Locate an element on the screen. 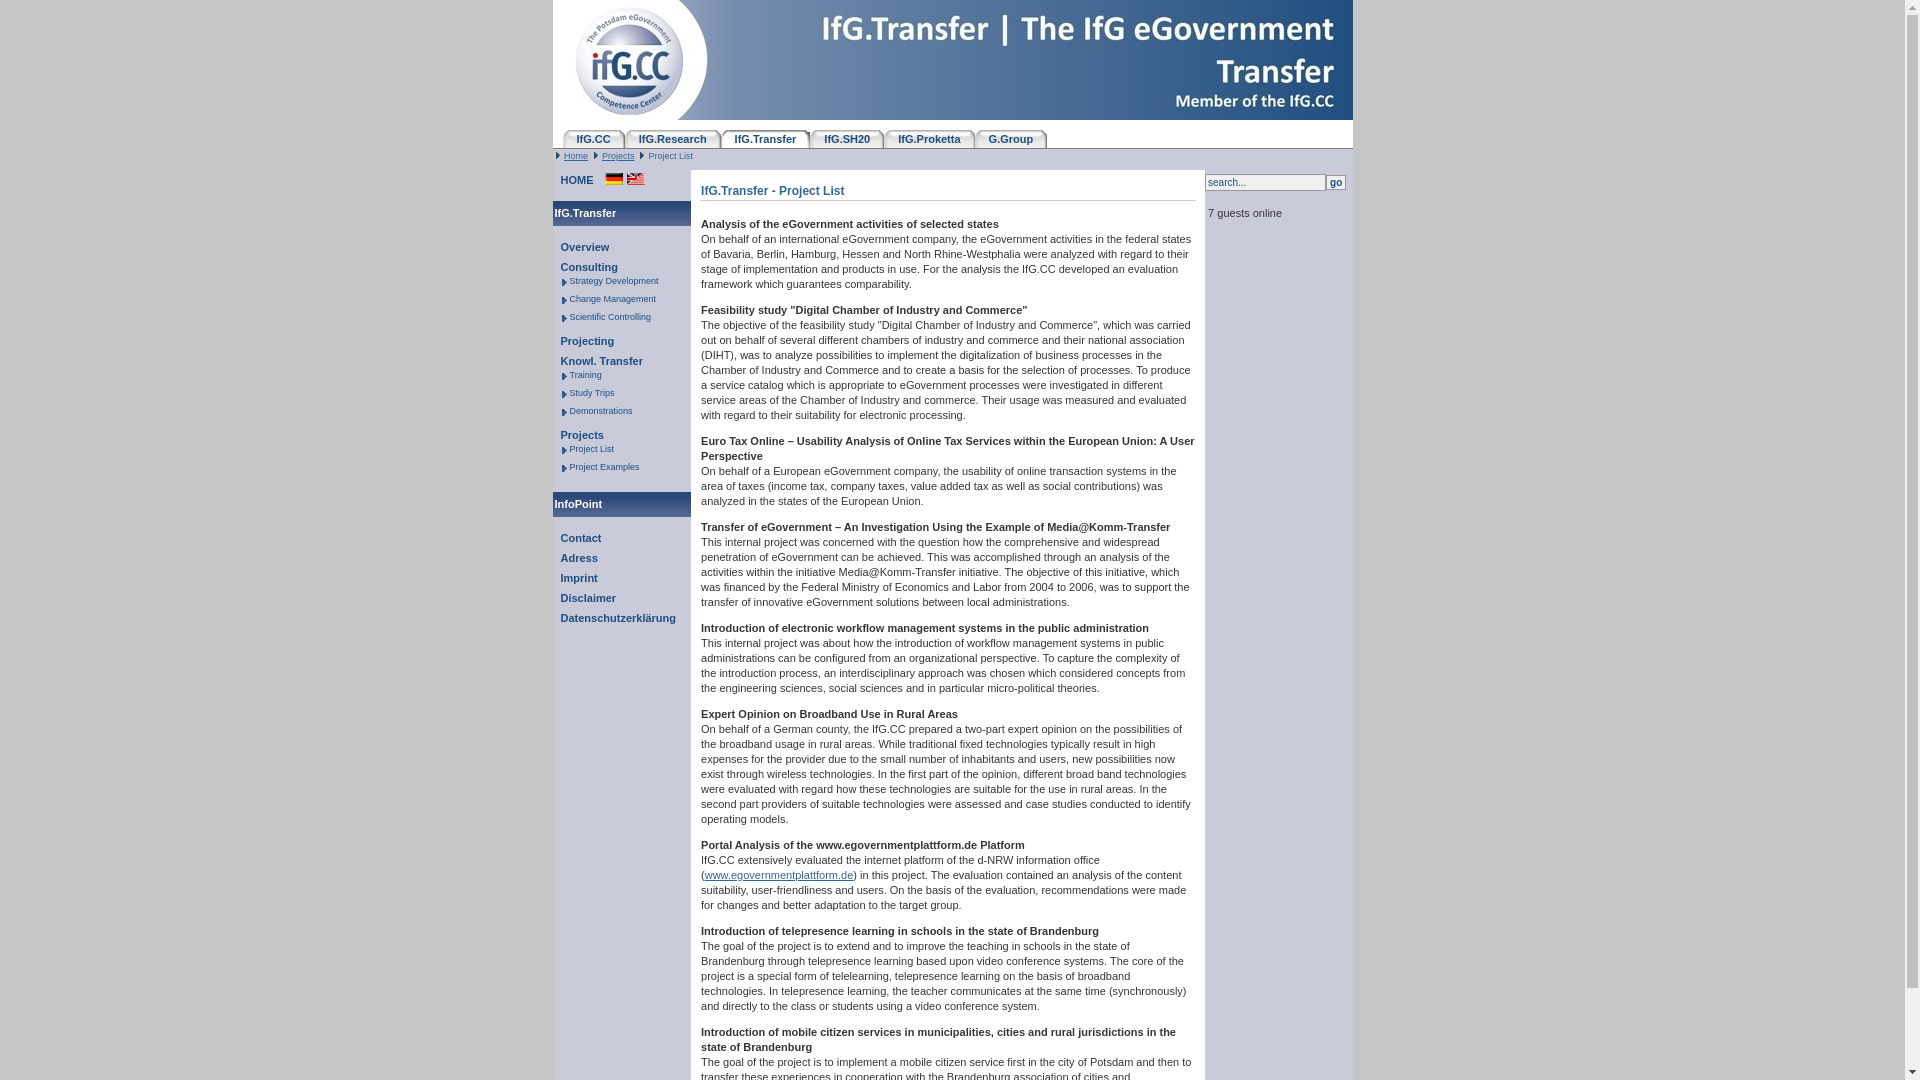 The height and width of the screenshot is (1080, 1920). Demonstrations is located at coordinates (599, 411).